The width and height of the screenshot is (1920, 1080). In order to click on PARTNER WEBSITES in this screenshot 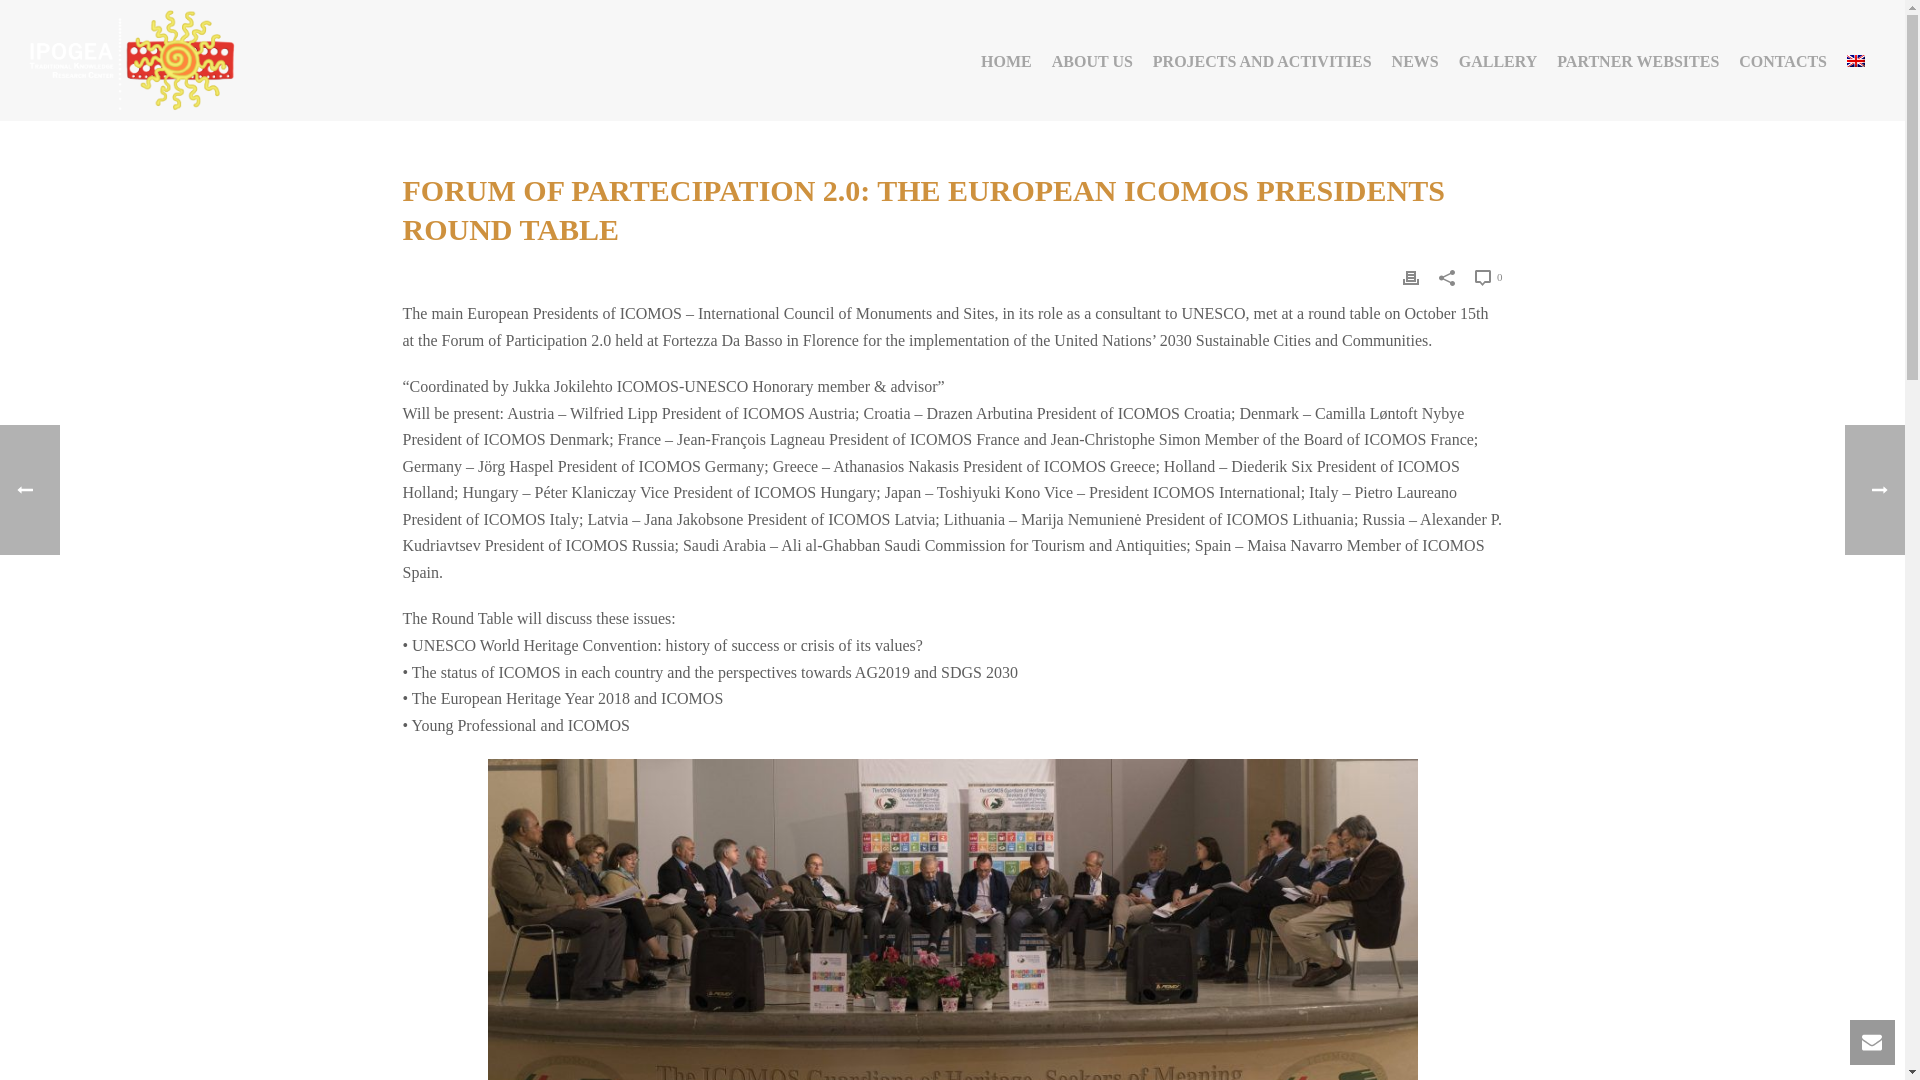, I will do `click(1638, 60)`.